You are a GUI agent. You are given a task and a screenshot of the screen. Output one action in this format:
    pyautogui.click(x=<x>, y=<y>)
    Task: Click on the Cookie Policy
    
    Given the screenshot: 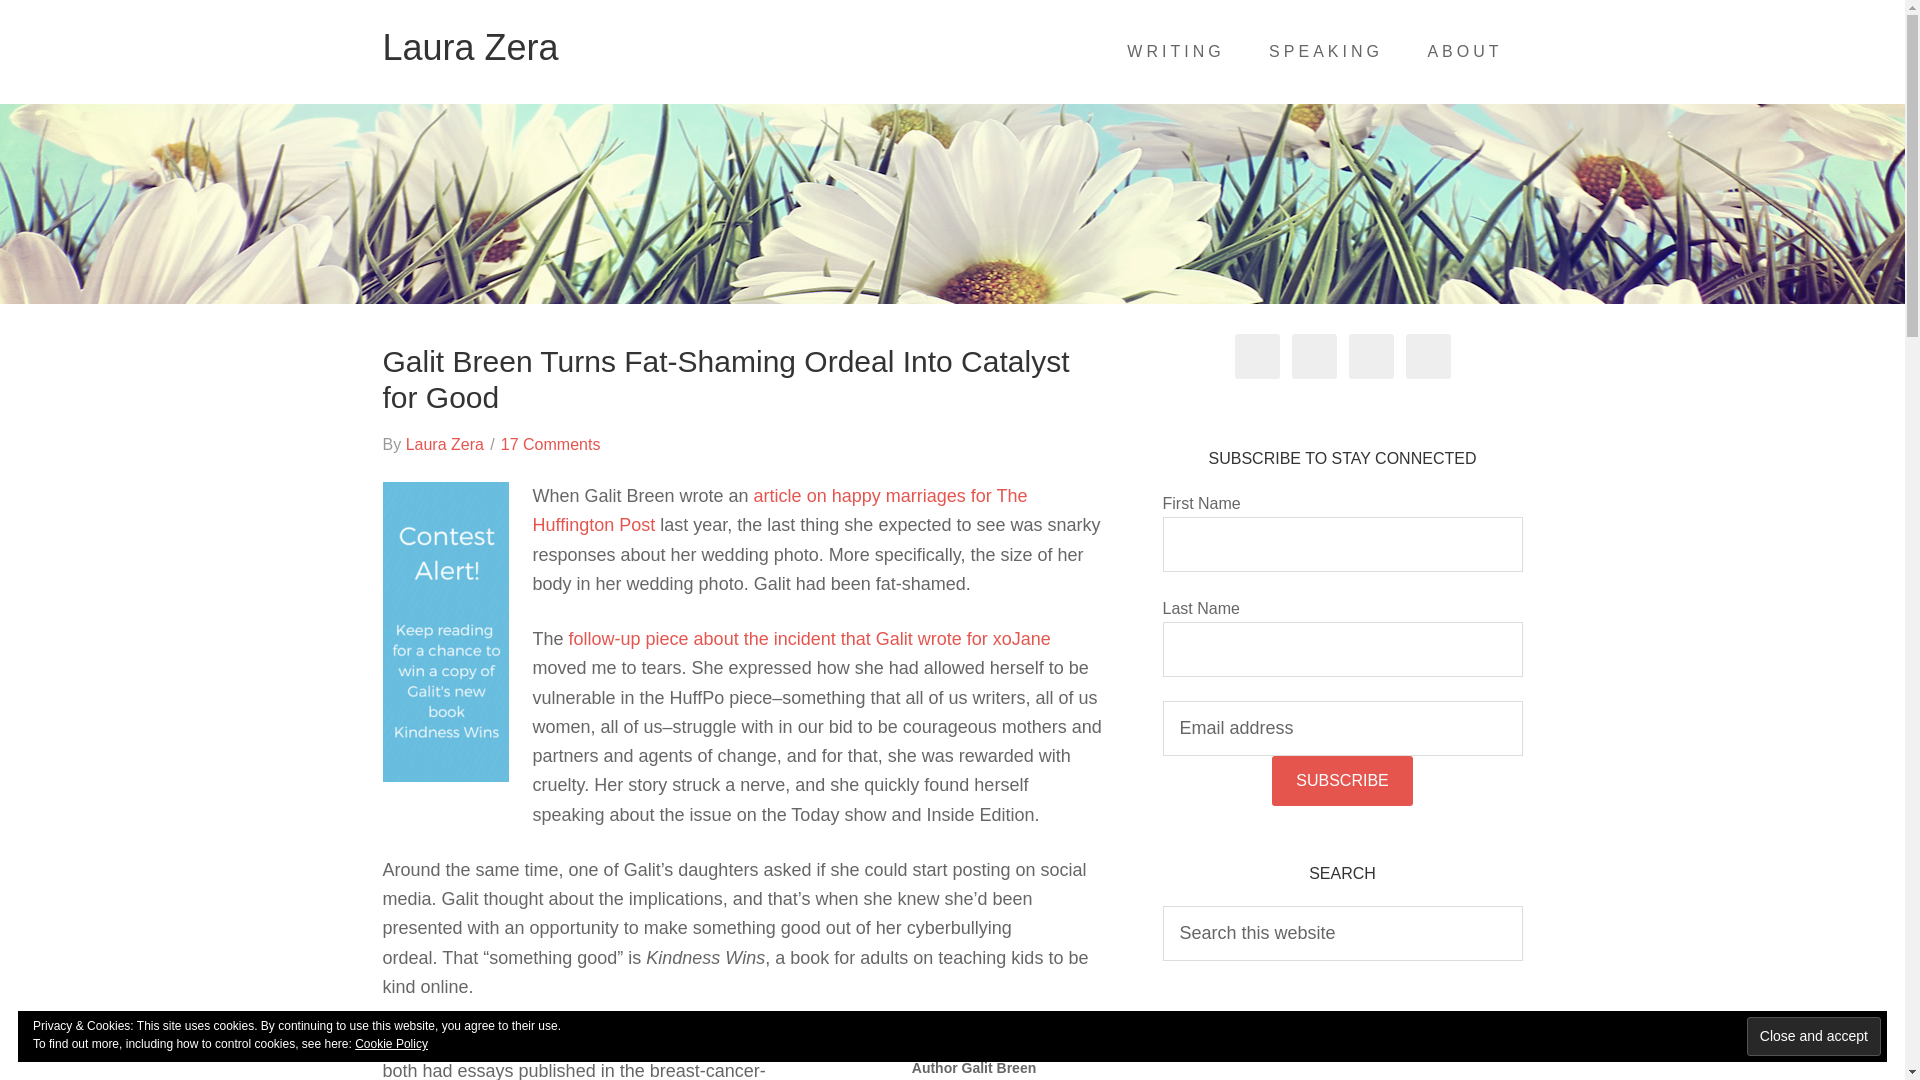 What is the action you would take?
    pyautogui.click(x=392, y=1043)
    